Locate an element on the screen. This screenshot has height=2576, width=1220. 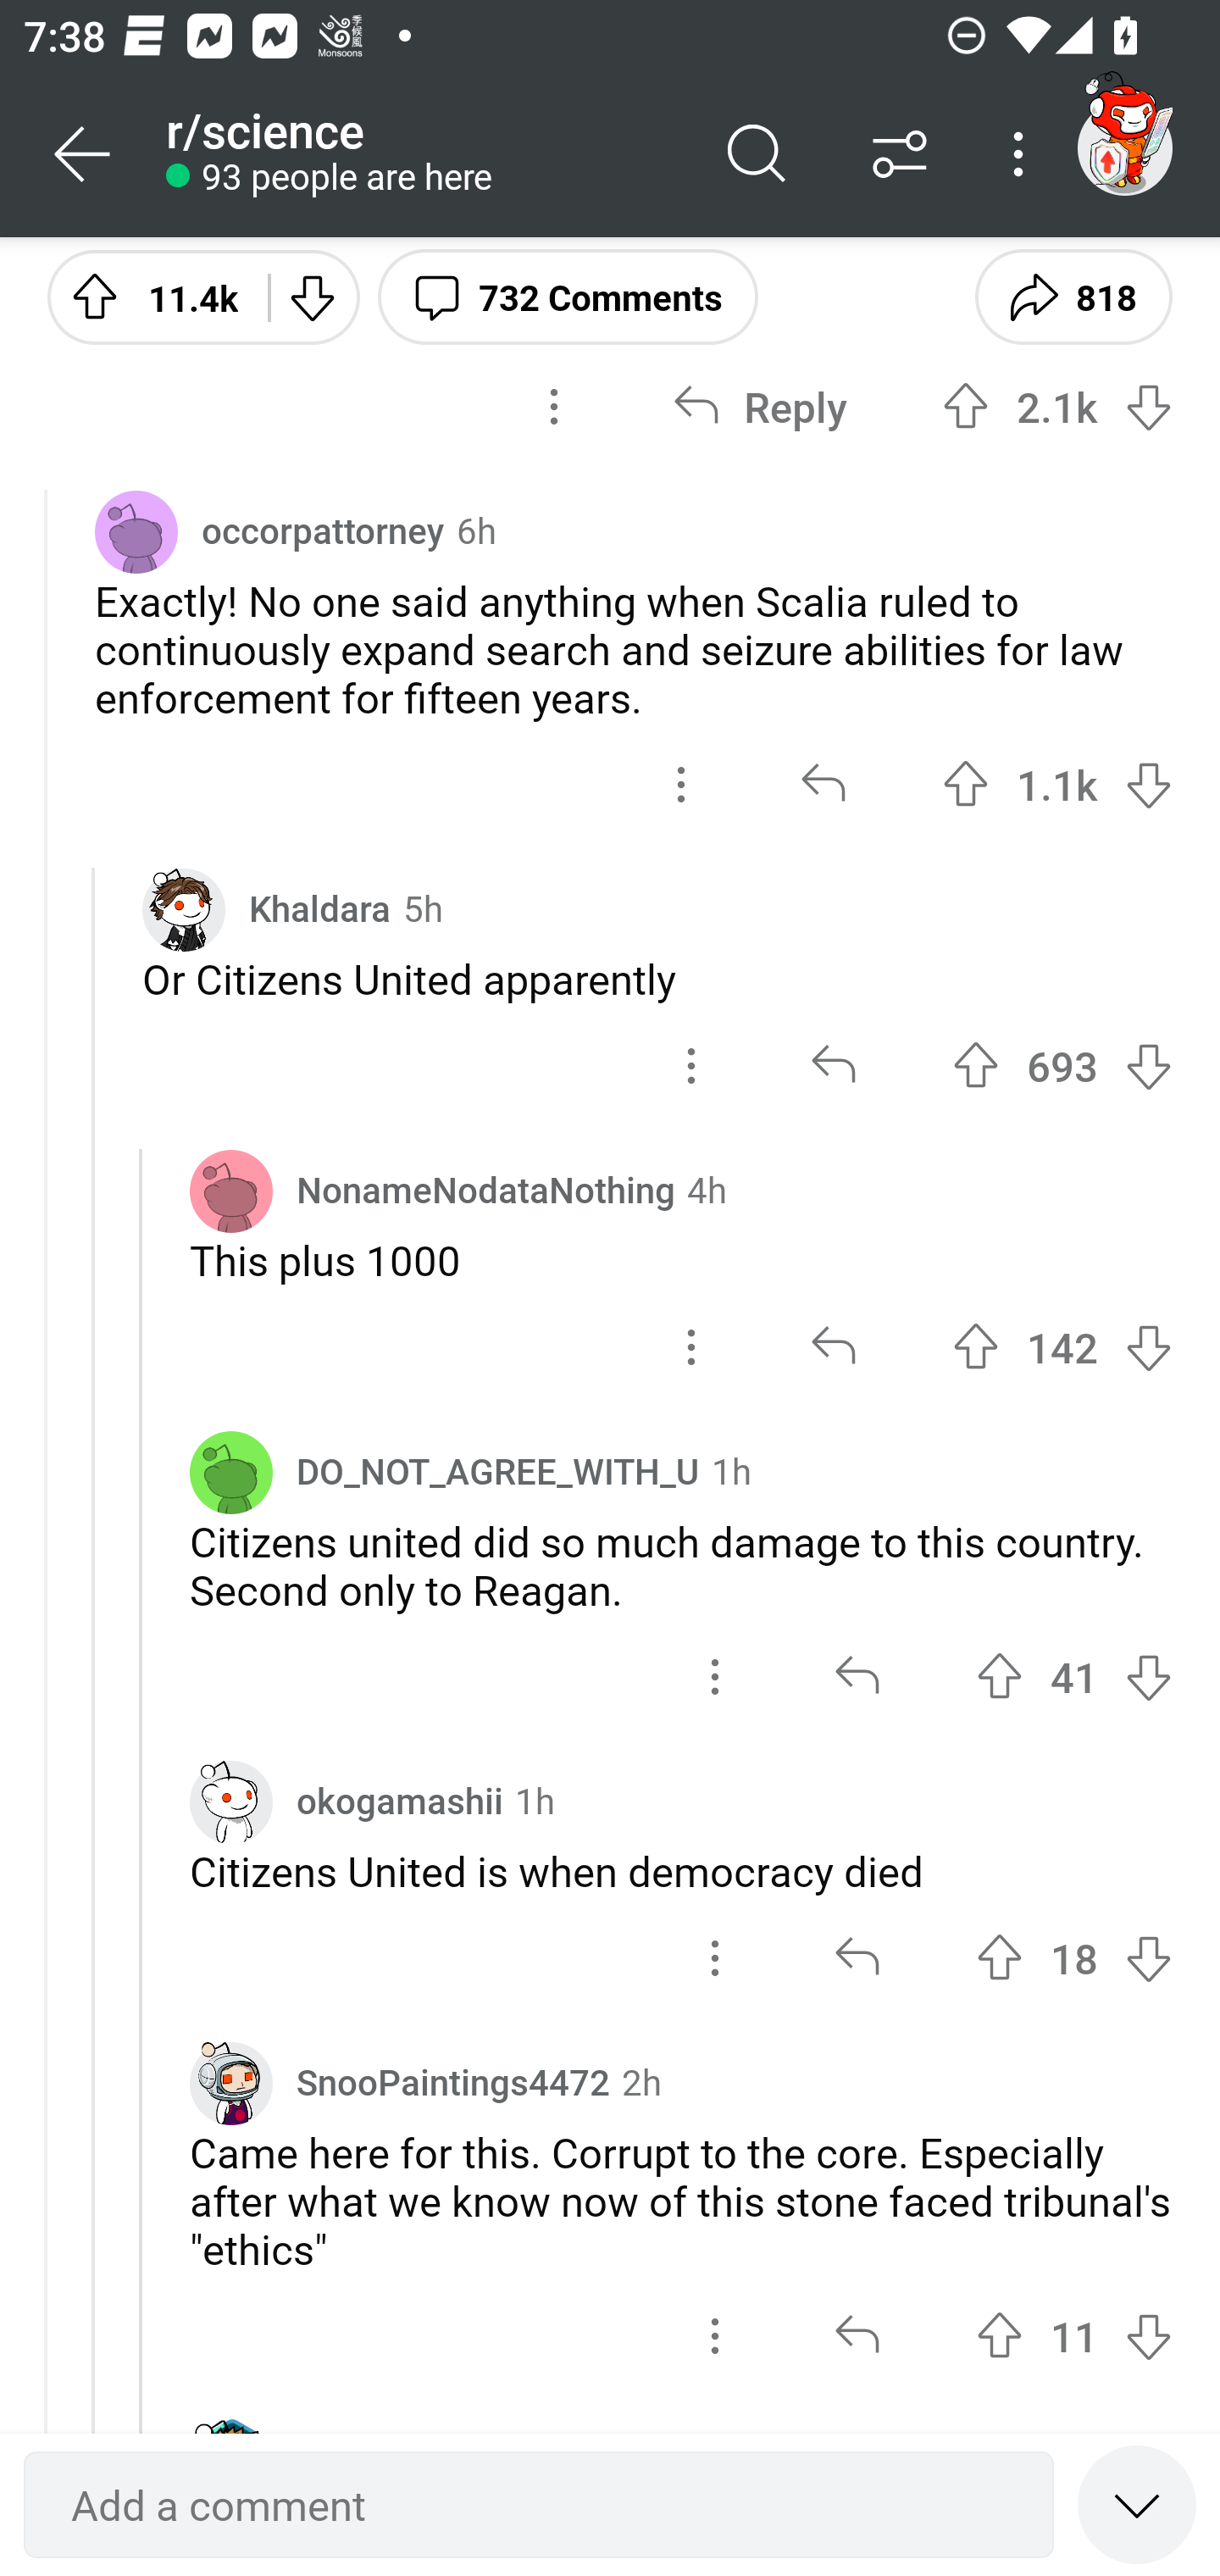
options is located at coordinates (715, 1957).